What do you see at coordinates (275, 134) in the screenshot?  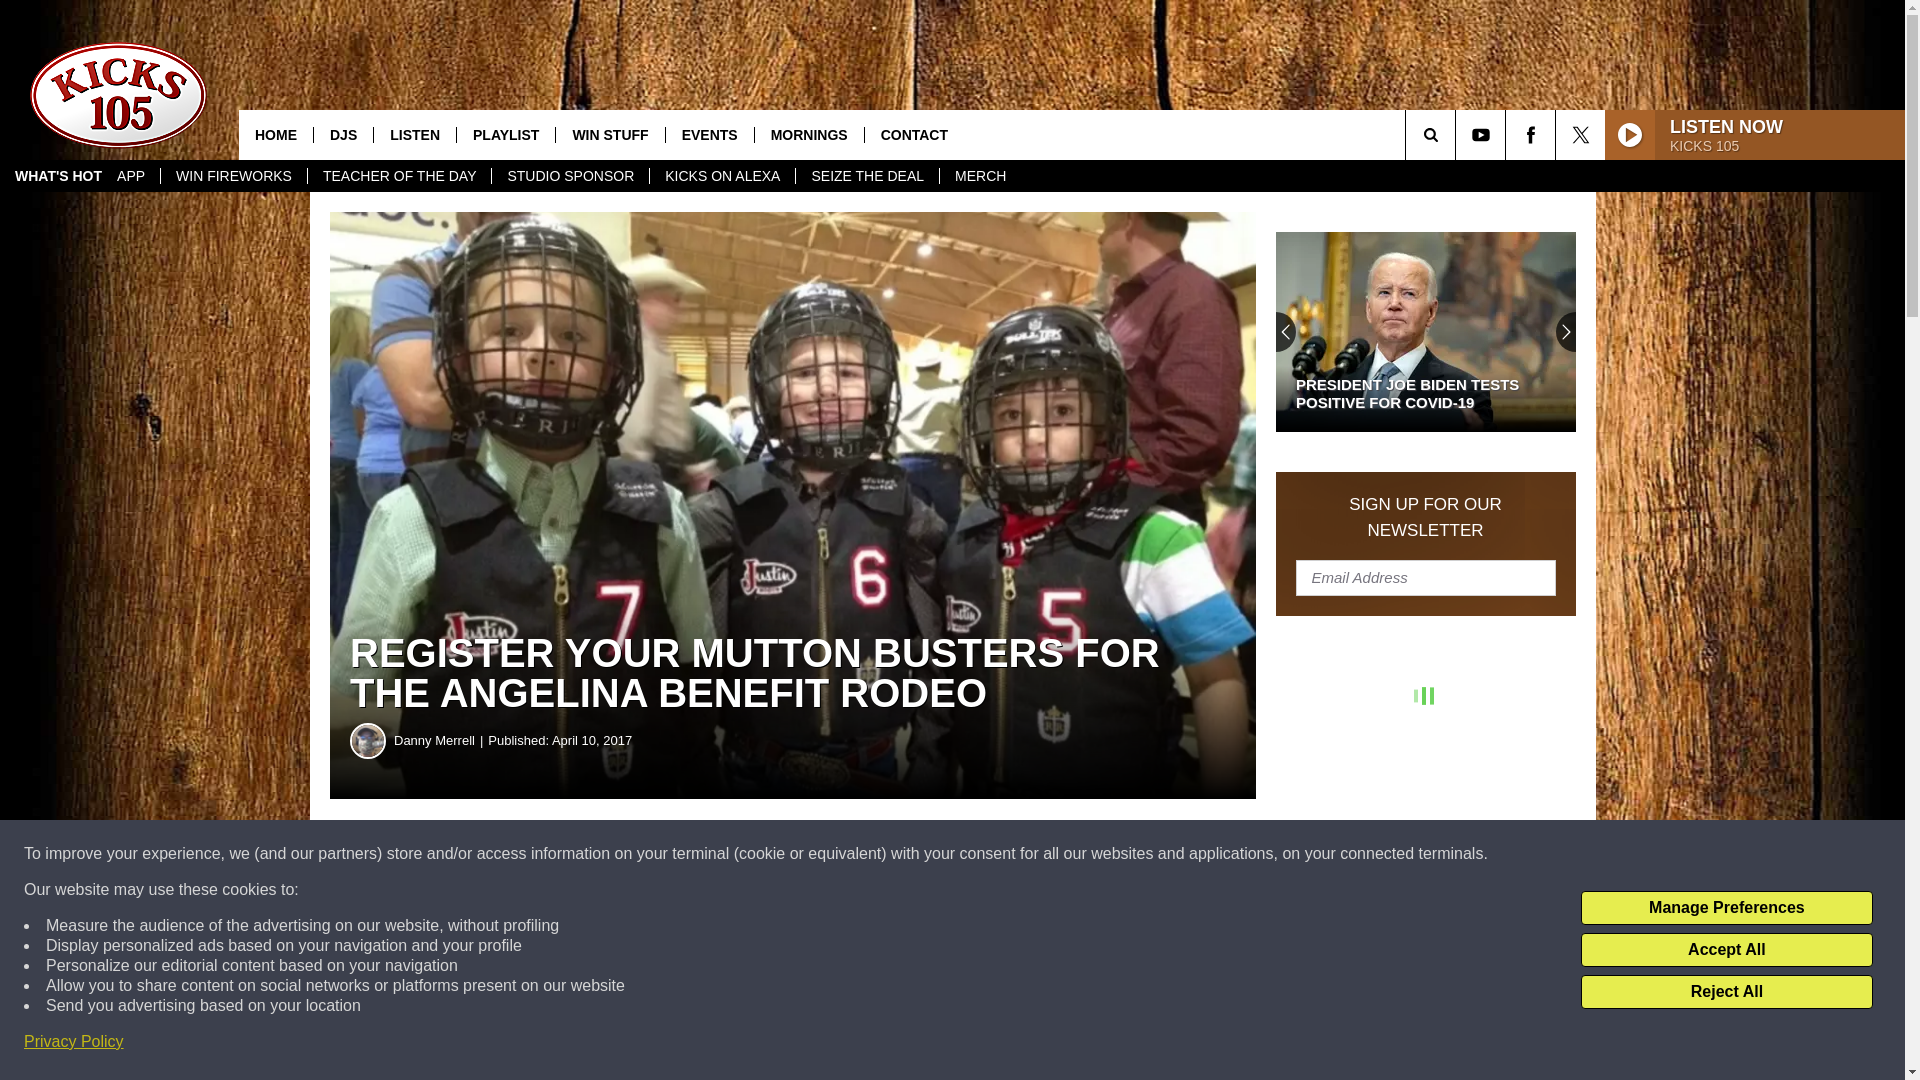 I see `HOME` at bounding box center [275, 134].